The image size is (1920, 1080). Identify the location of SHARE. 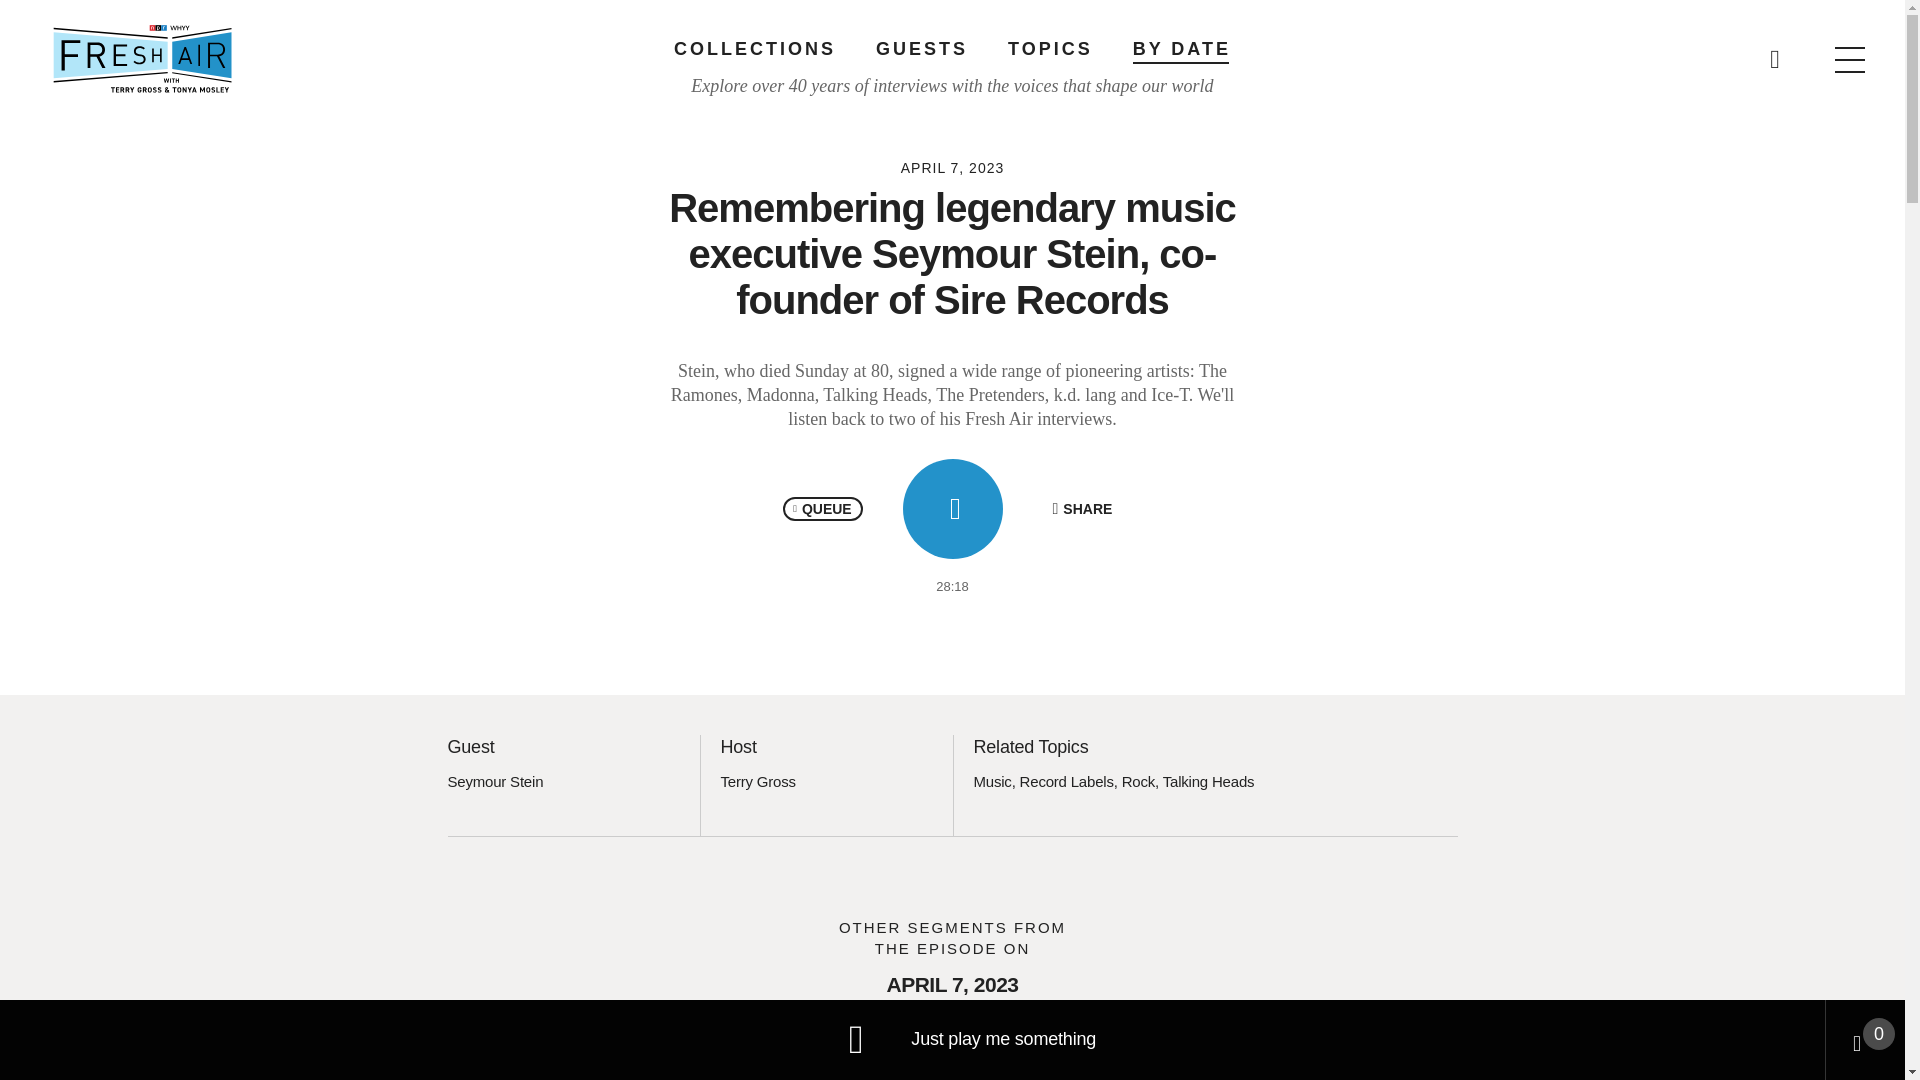
(1082, 508).